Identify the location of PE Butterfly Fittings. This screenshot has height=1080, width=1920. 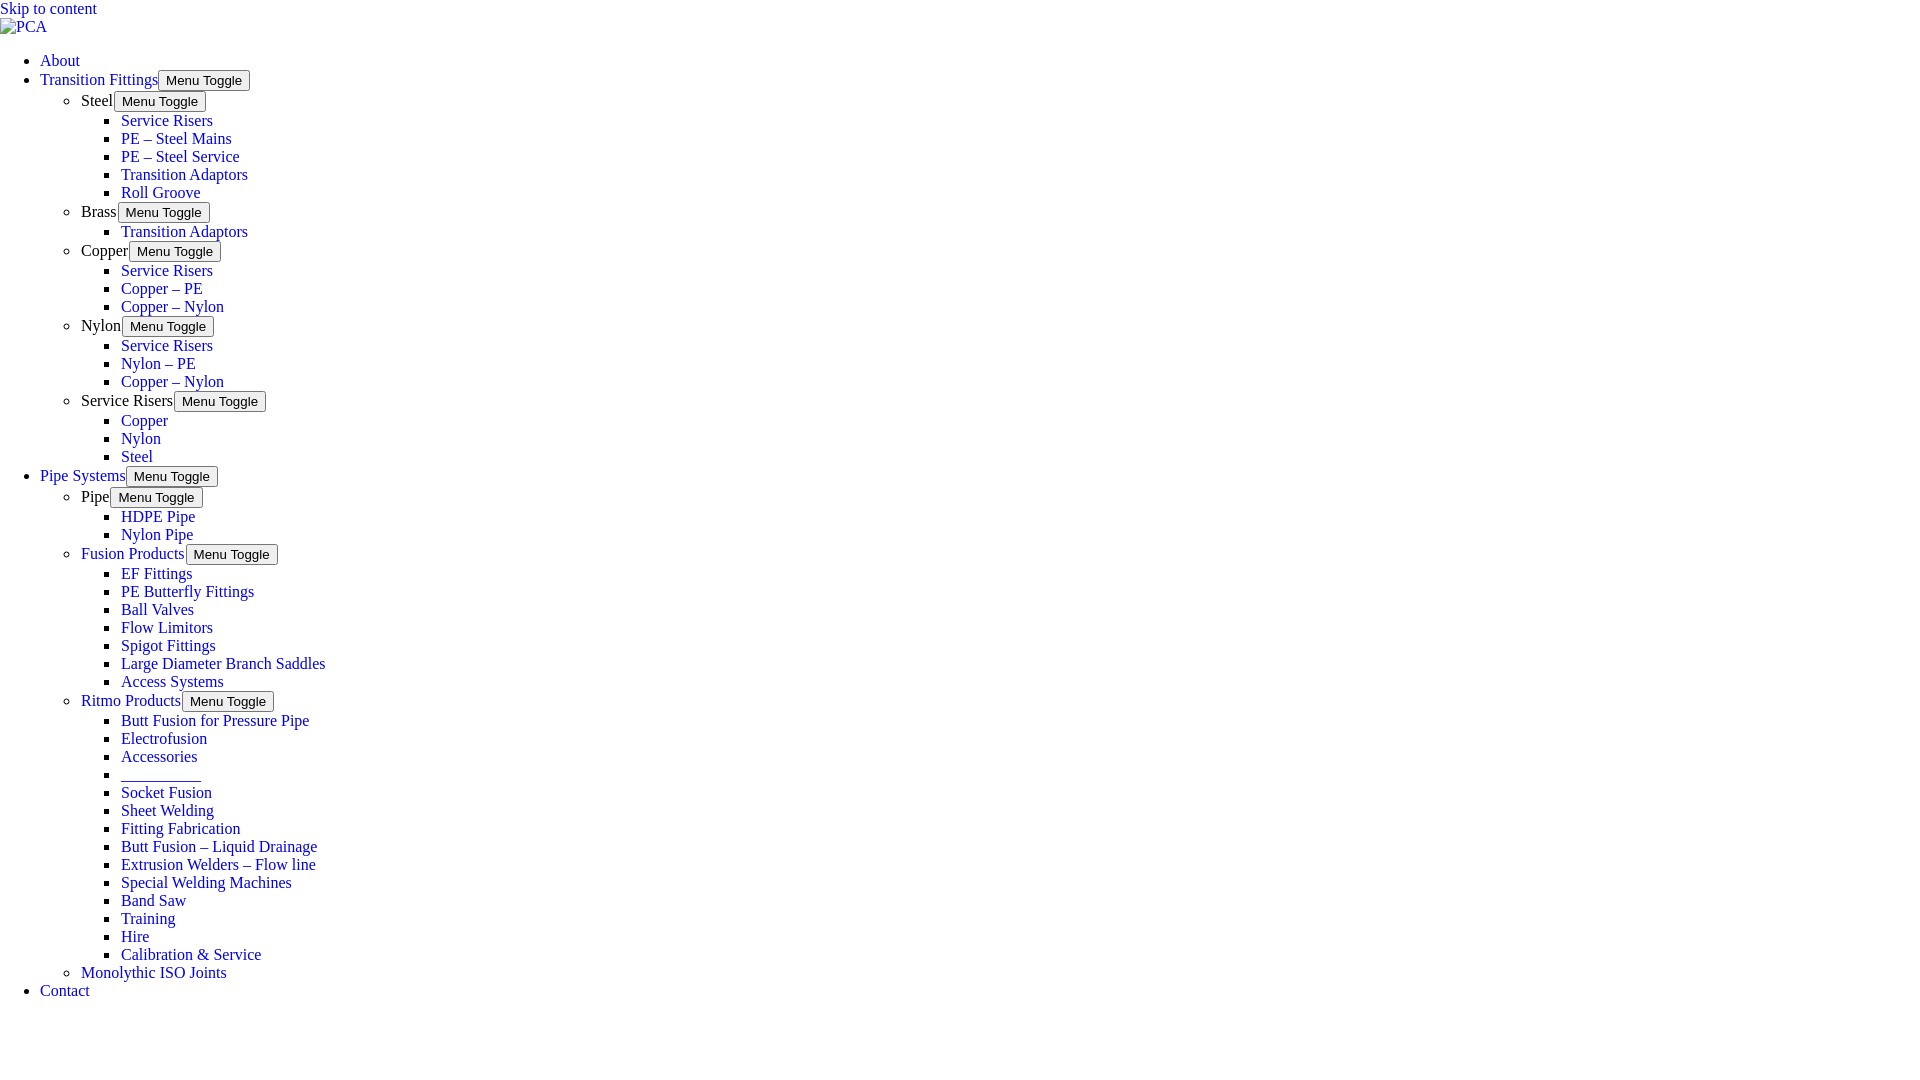
(188, 592).